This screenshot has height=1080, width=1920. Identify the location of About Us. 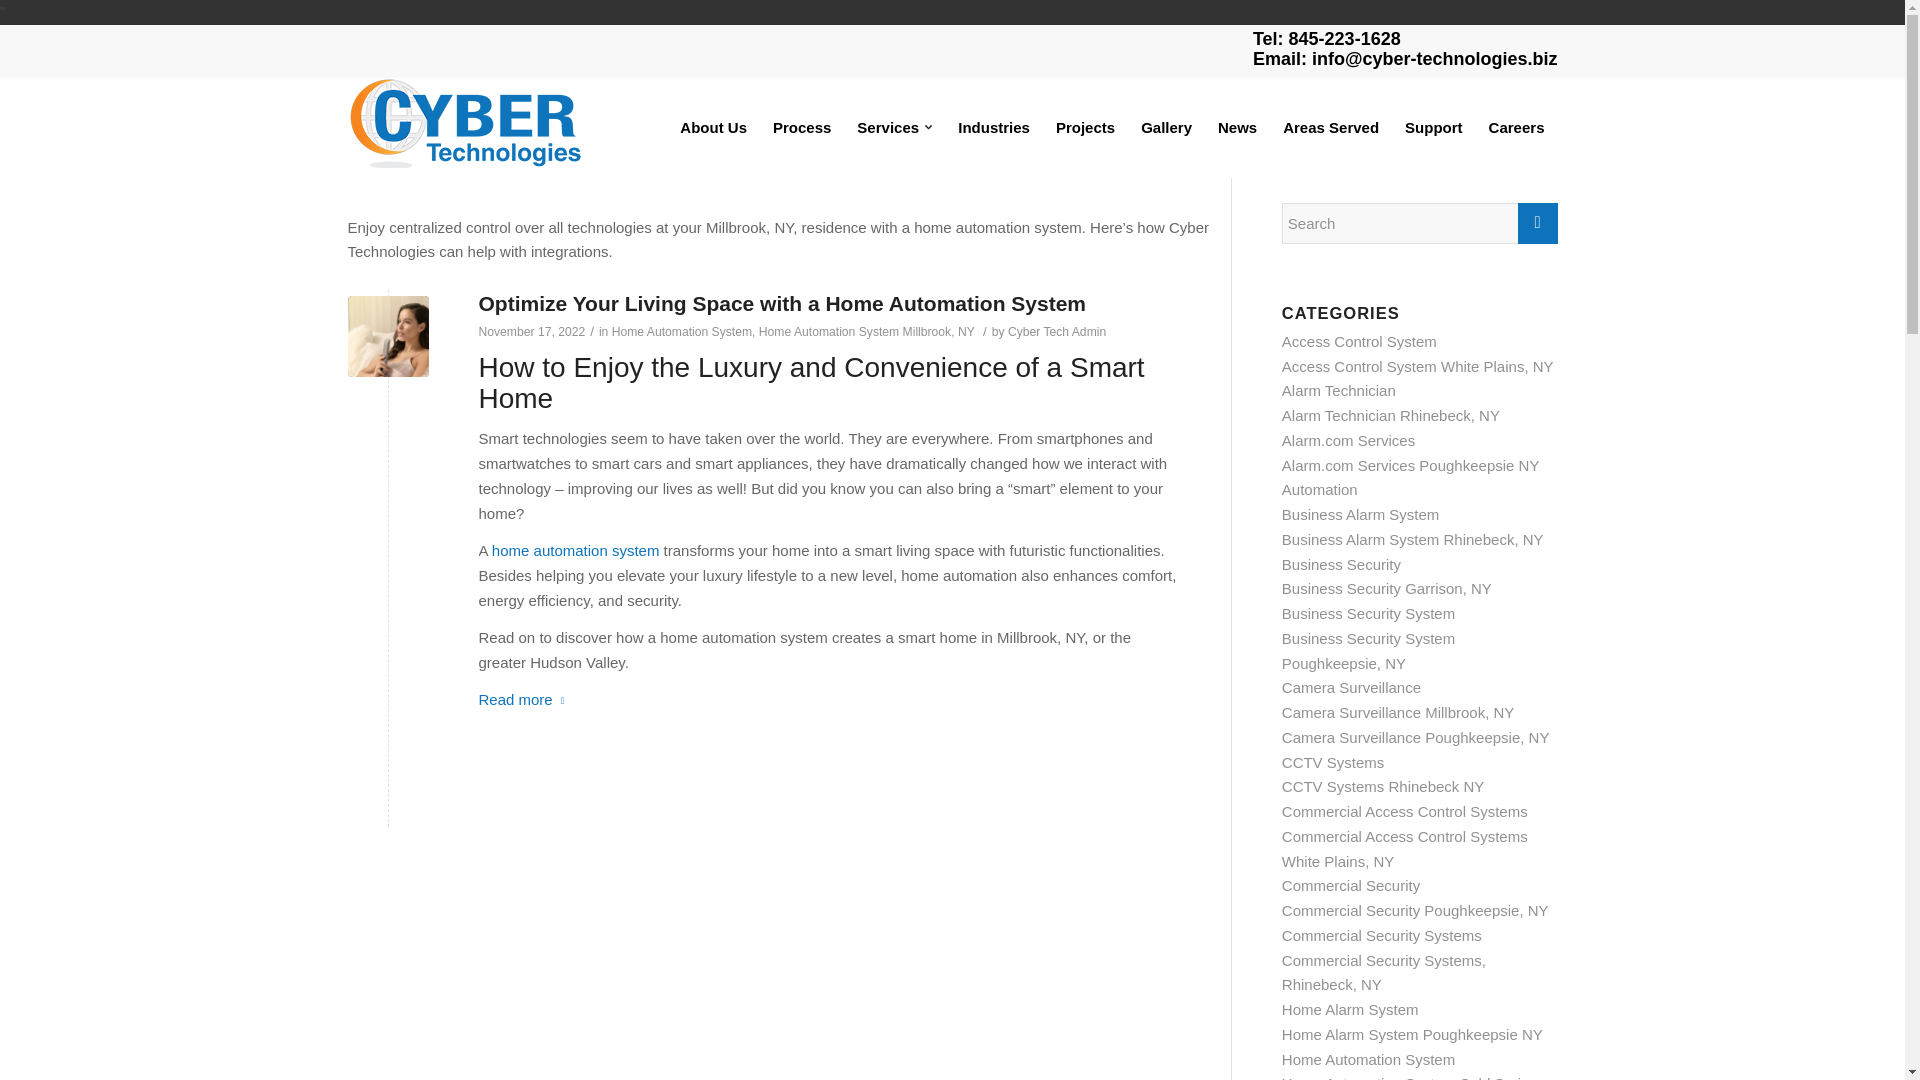
(713, 128).